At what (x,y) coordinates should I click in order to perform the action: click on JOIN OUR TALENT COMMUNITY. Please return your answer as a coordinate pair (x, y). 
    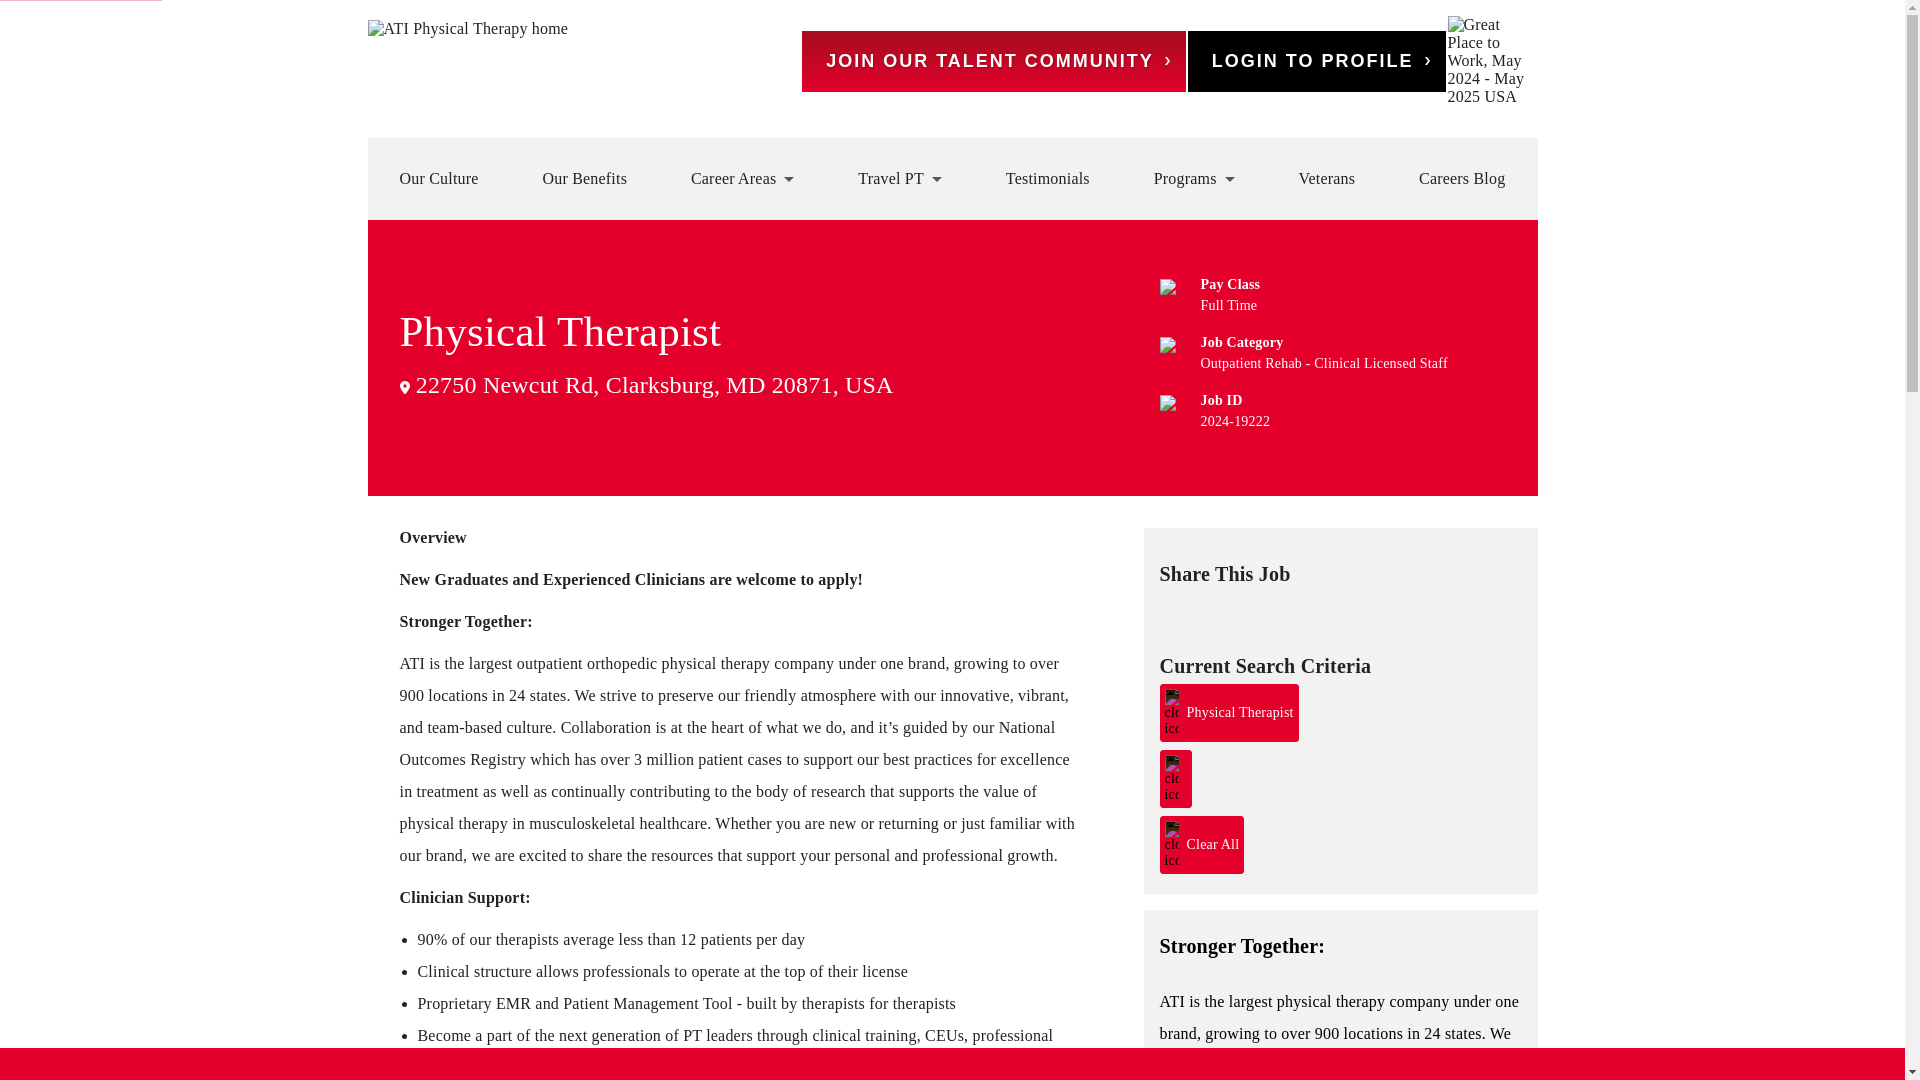
    Looking at the image, I should click on (994, 60).